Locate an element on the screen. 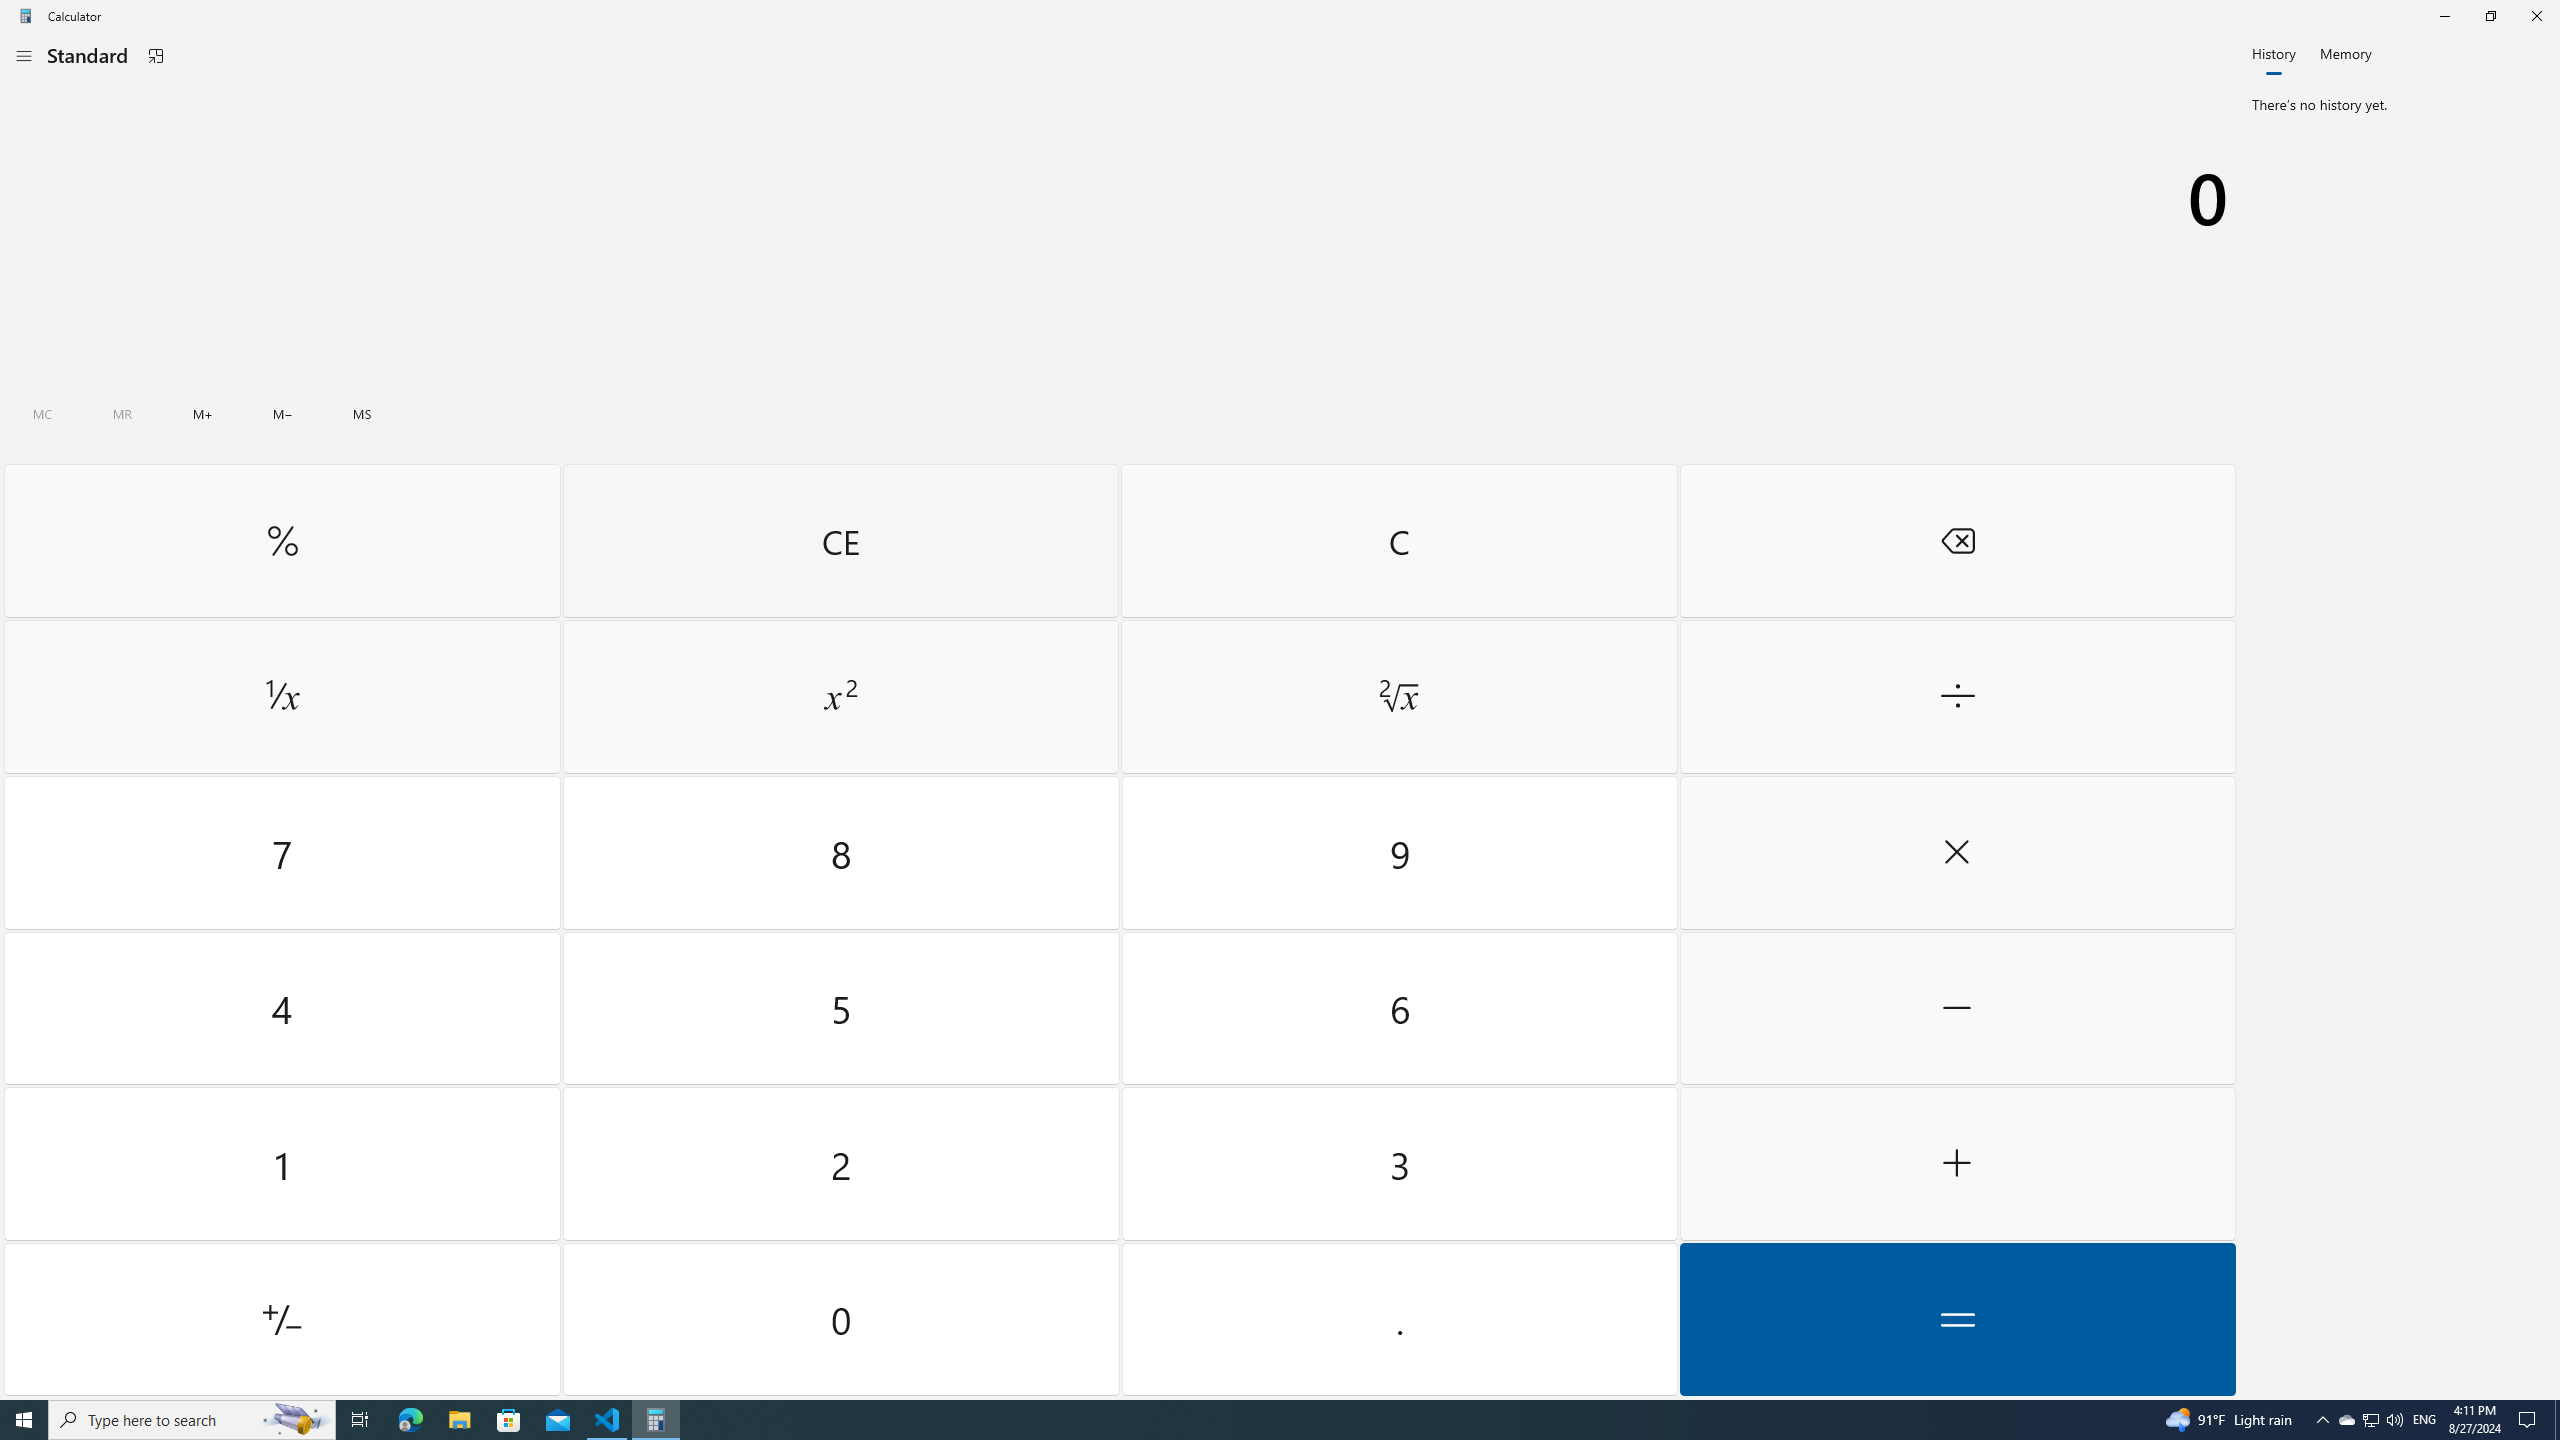  Six is located at coordinates (1398, 1008).